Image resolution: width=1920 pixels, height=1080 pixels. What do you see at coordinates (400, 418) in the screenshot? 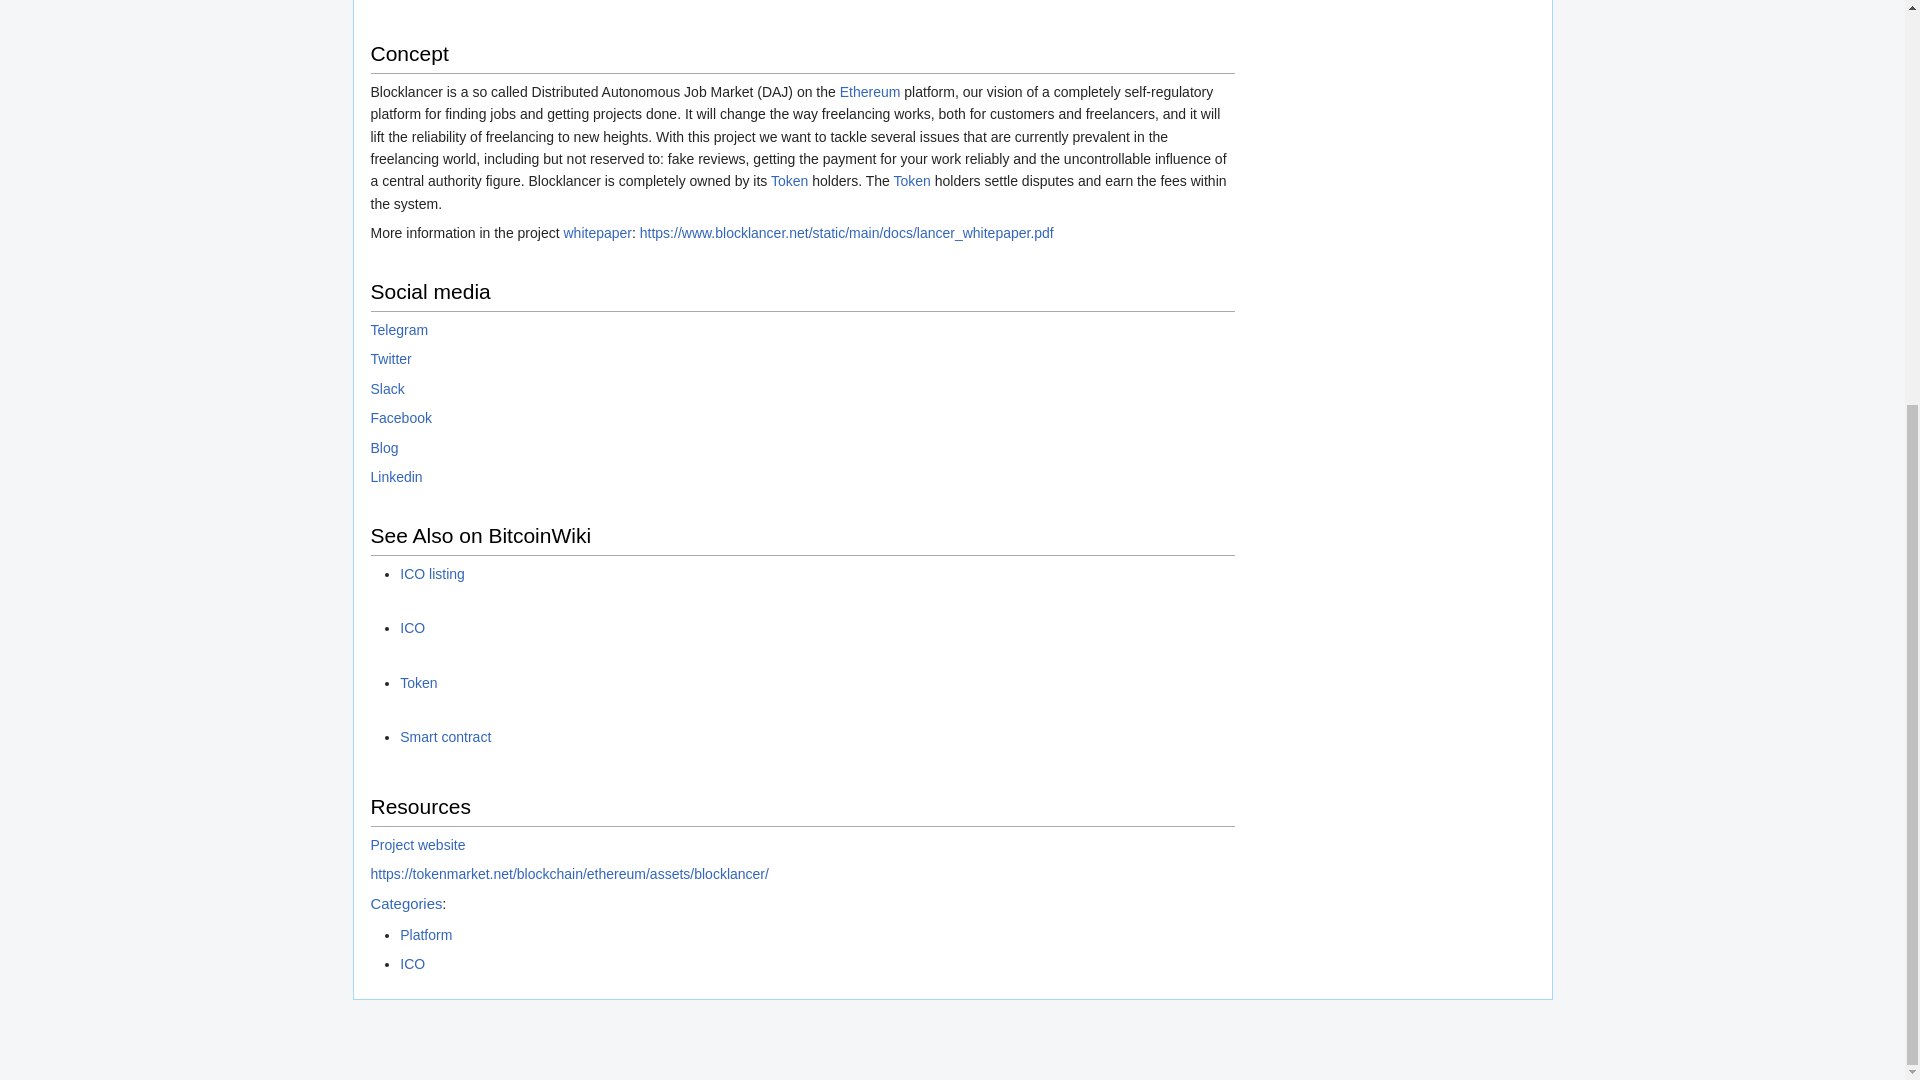
I see `Facebook` at bounding box center [400, 418].